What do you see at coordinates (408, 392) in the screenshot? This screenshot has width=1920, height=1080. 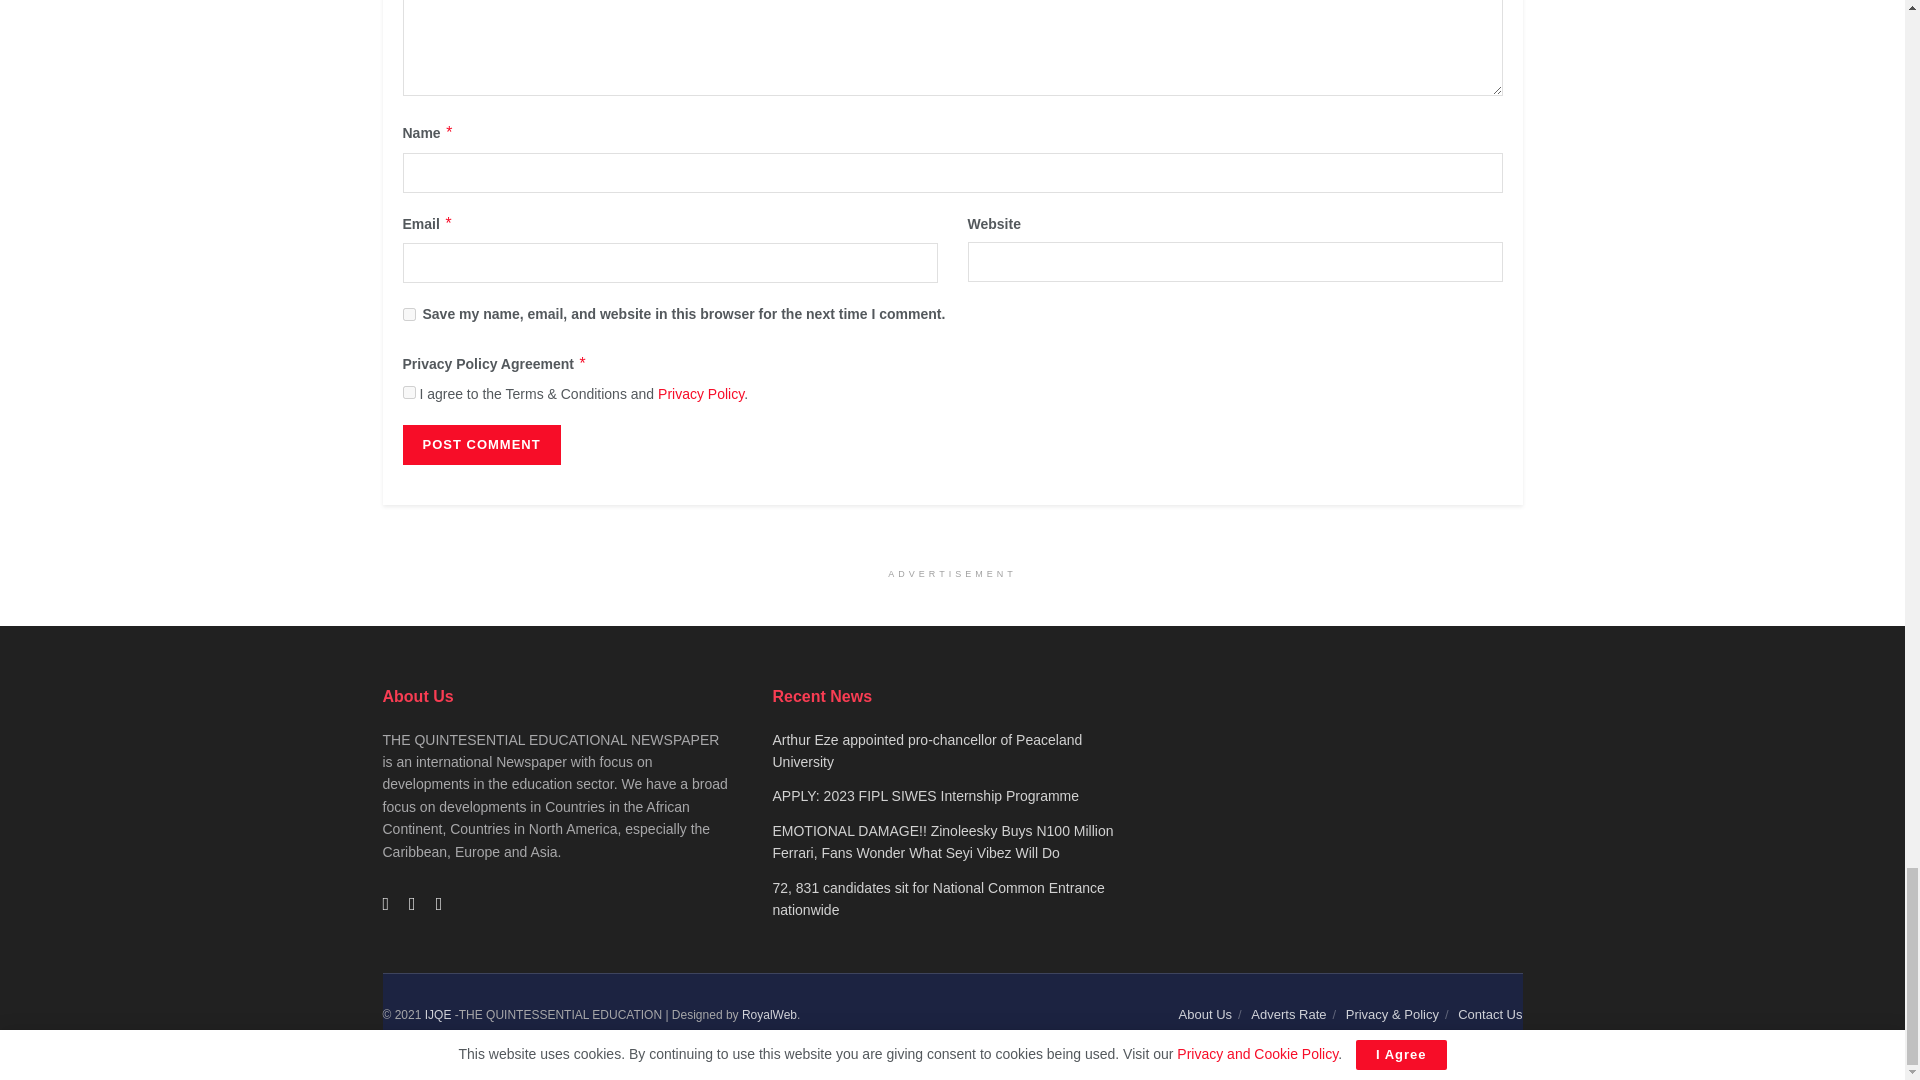 I see `on` at bounding box center [408, 392].